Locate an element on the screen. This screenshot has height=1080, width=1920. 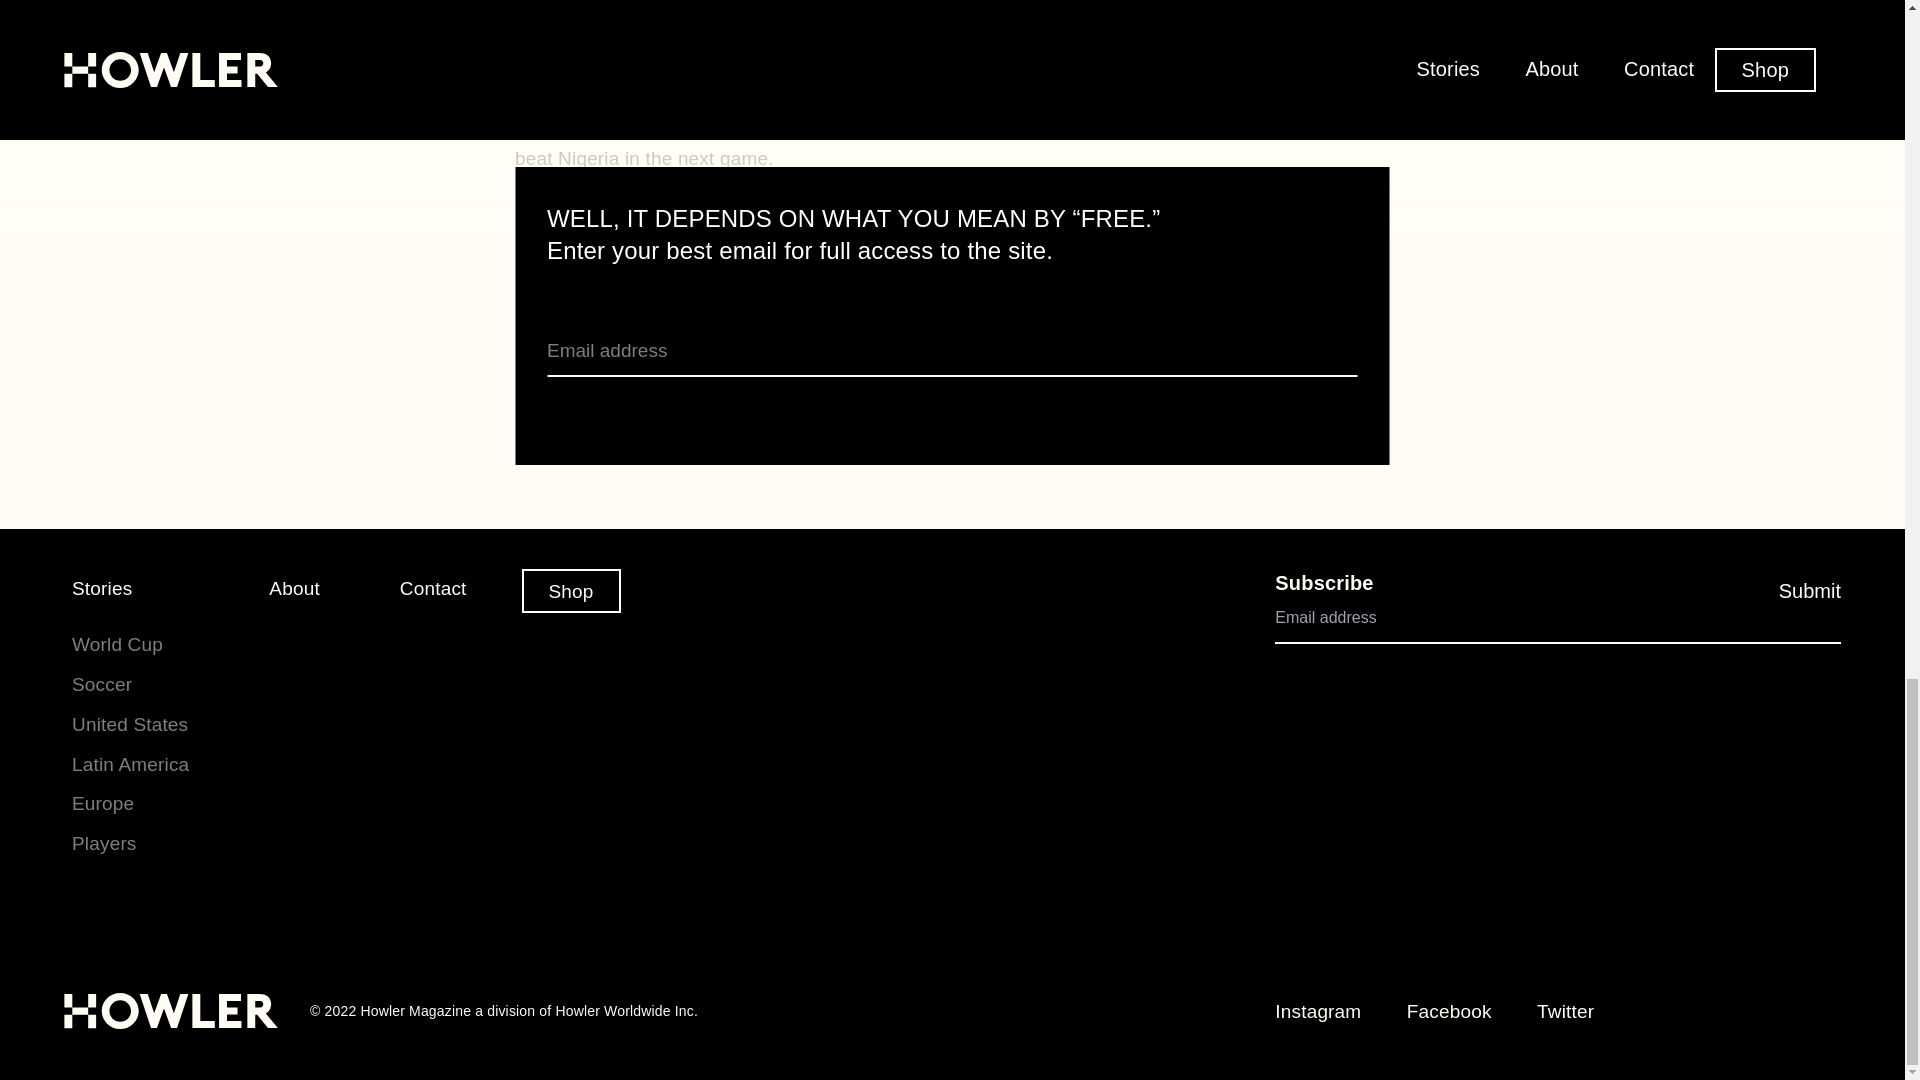
Stories is located at coordinates (102, 588).